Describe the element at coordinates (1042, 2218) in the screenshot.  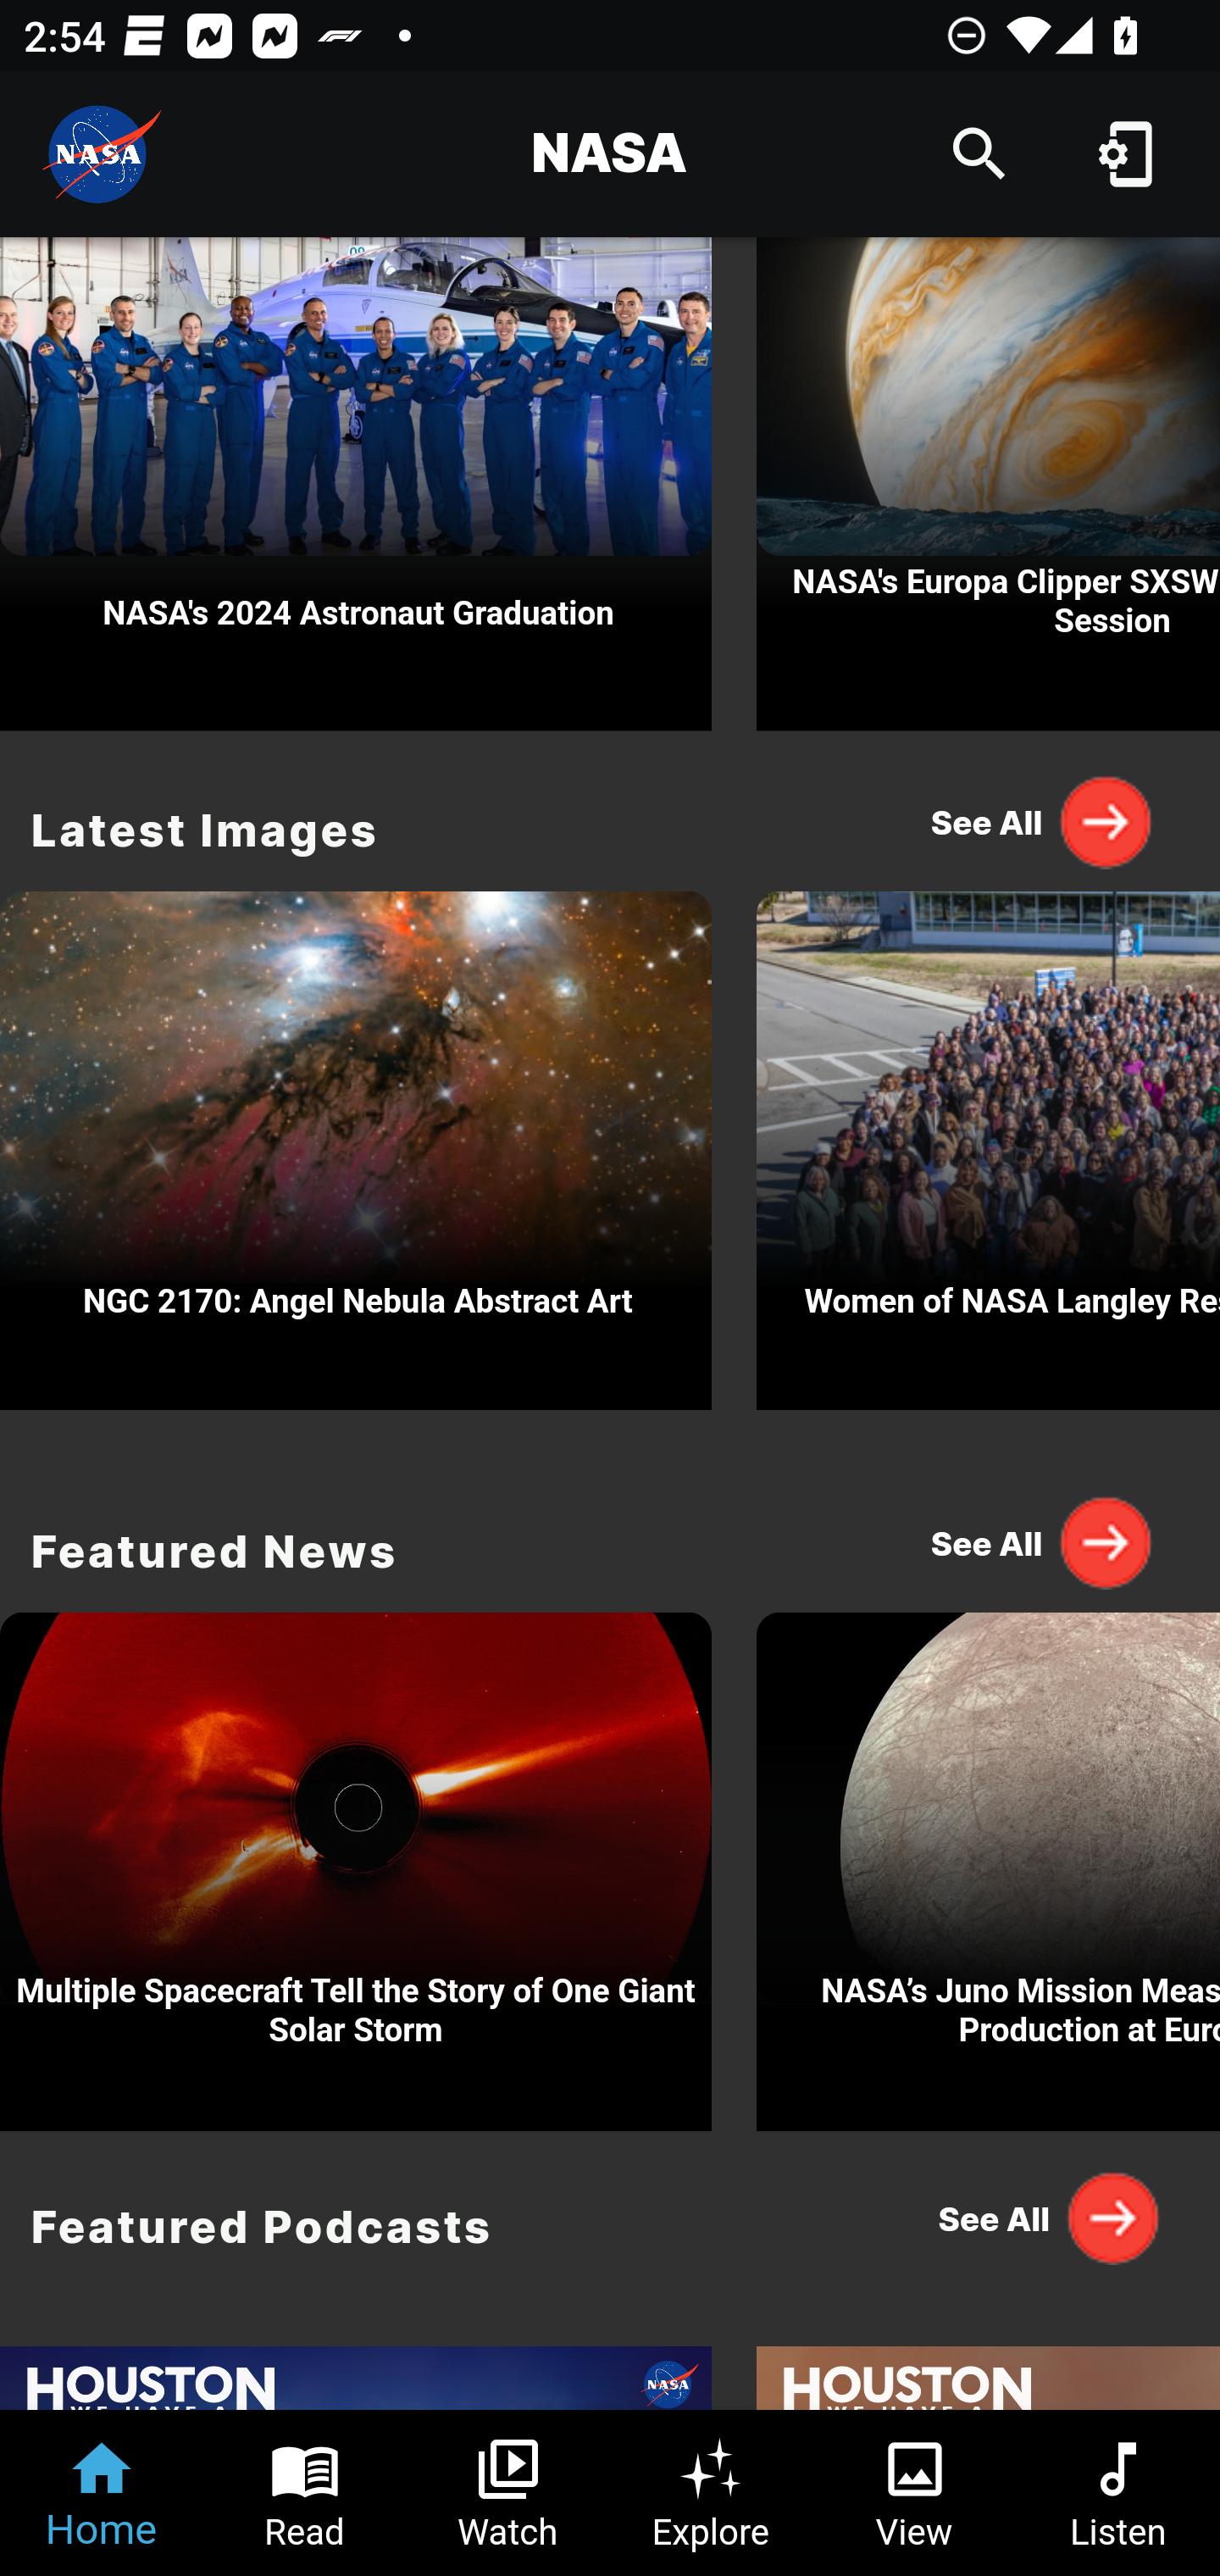
I see `See All` at that location.